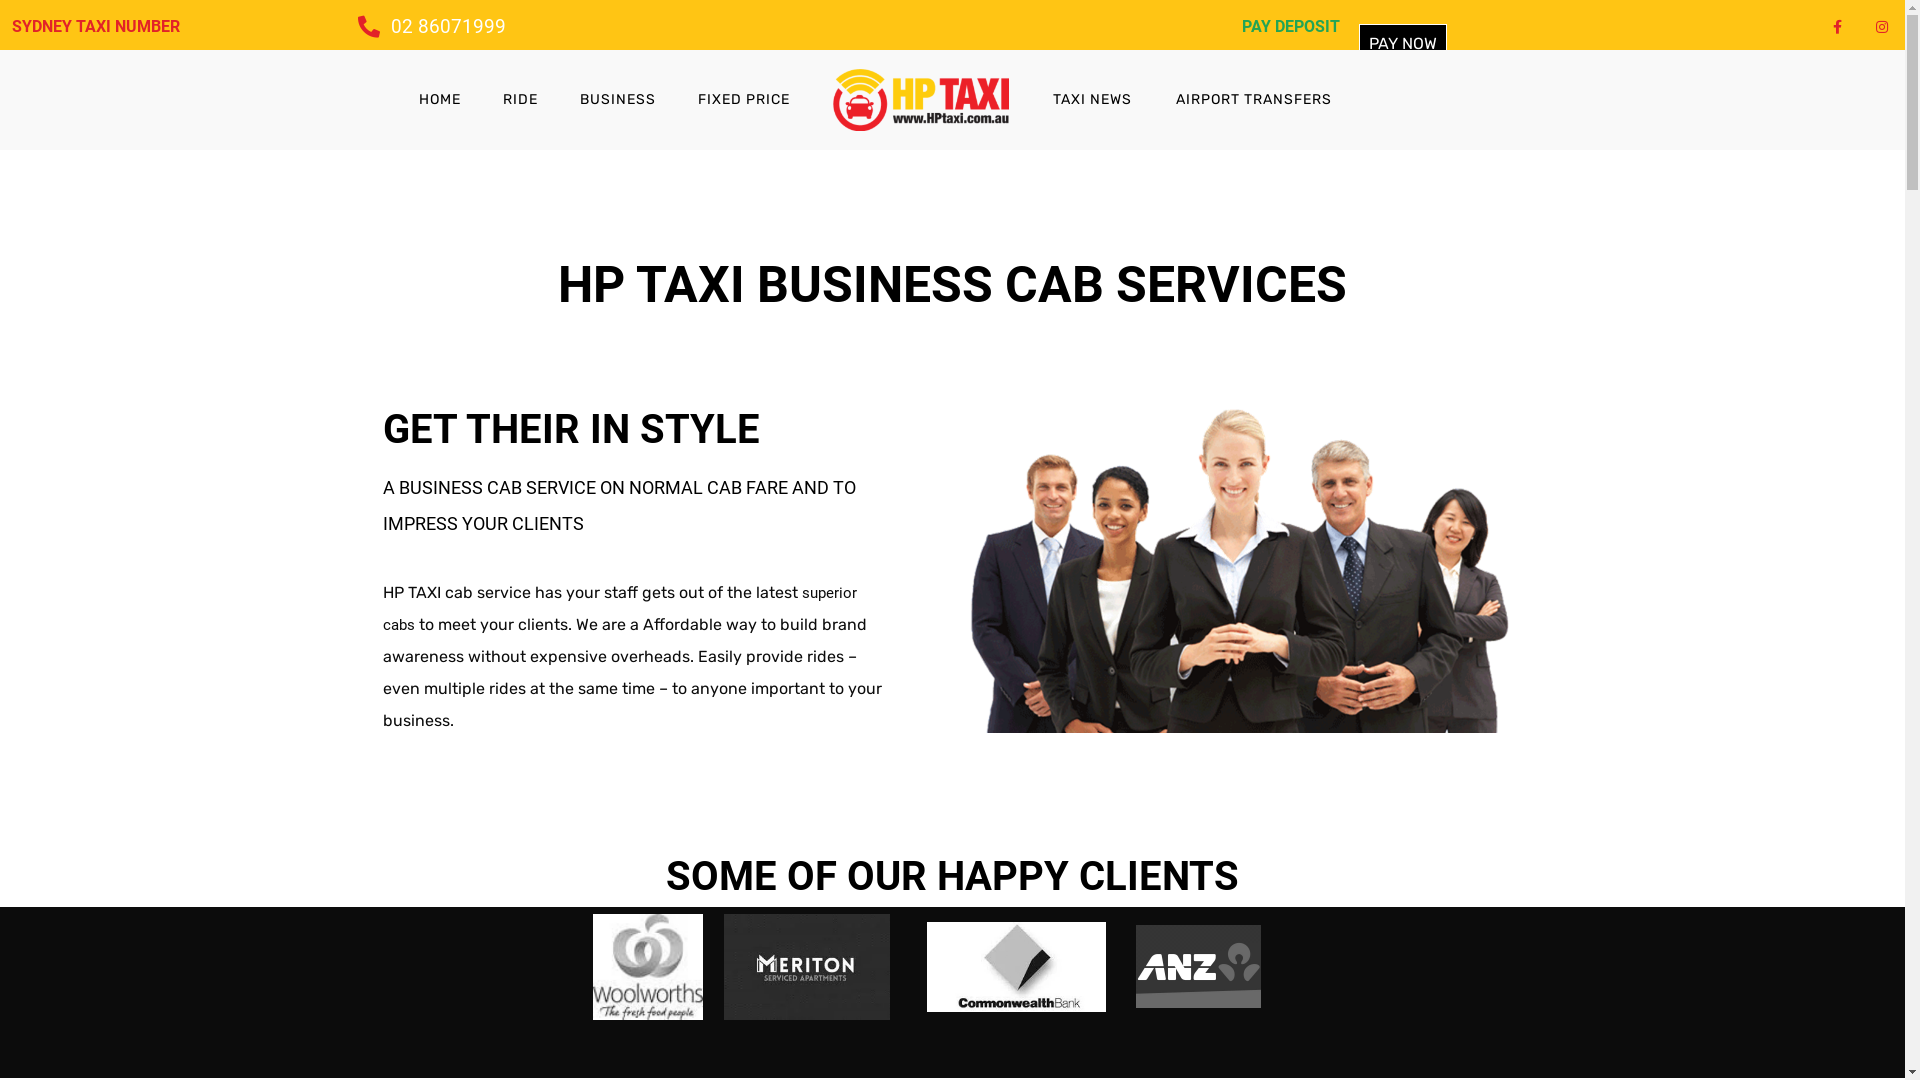 Image resolution: width=1920 pixels, height=1080 pixels. Describe the element at coordinates (520, 100) in the screenshot. I see `RIDE` at that location.